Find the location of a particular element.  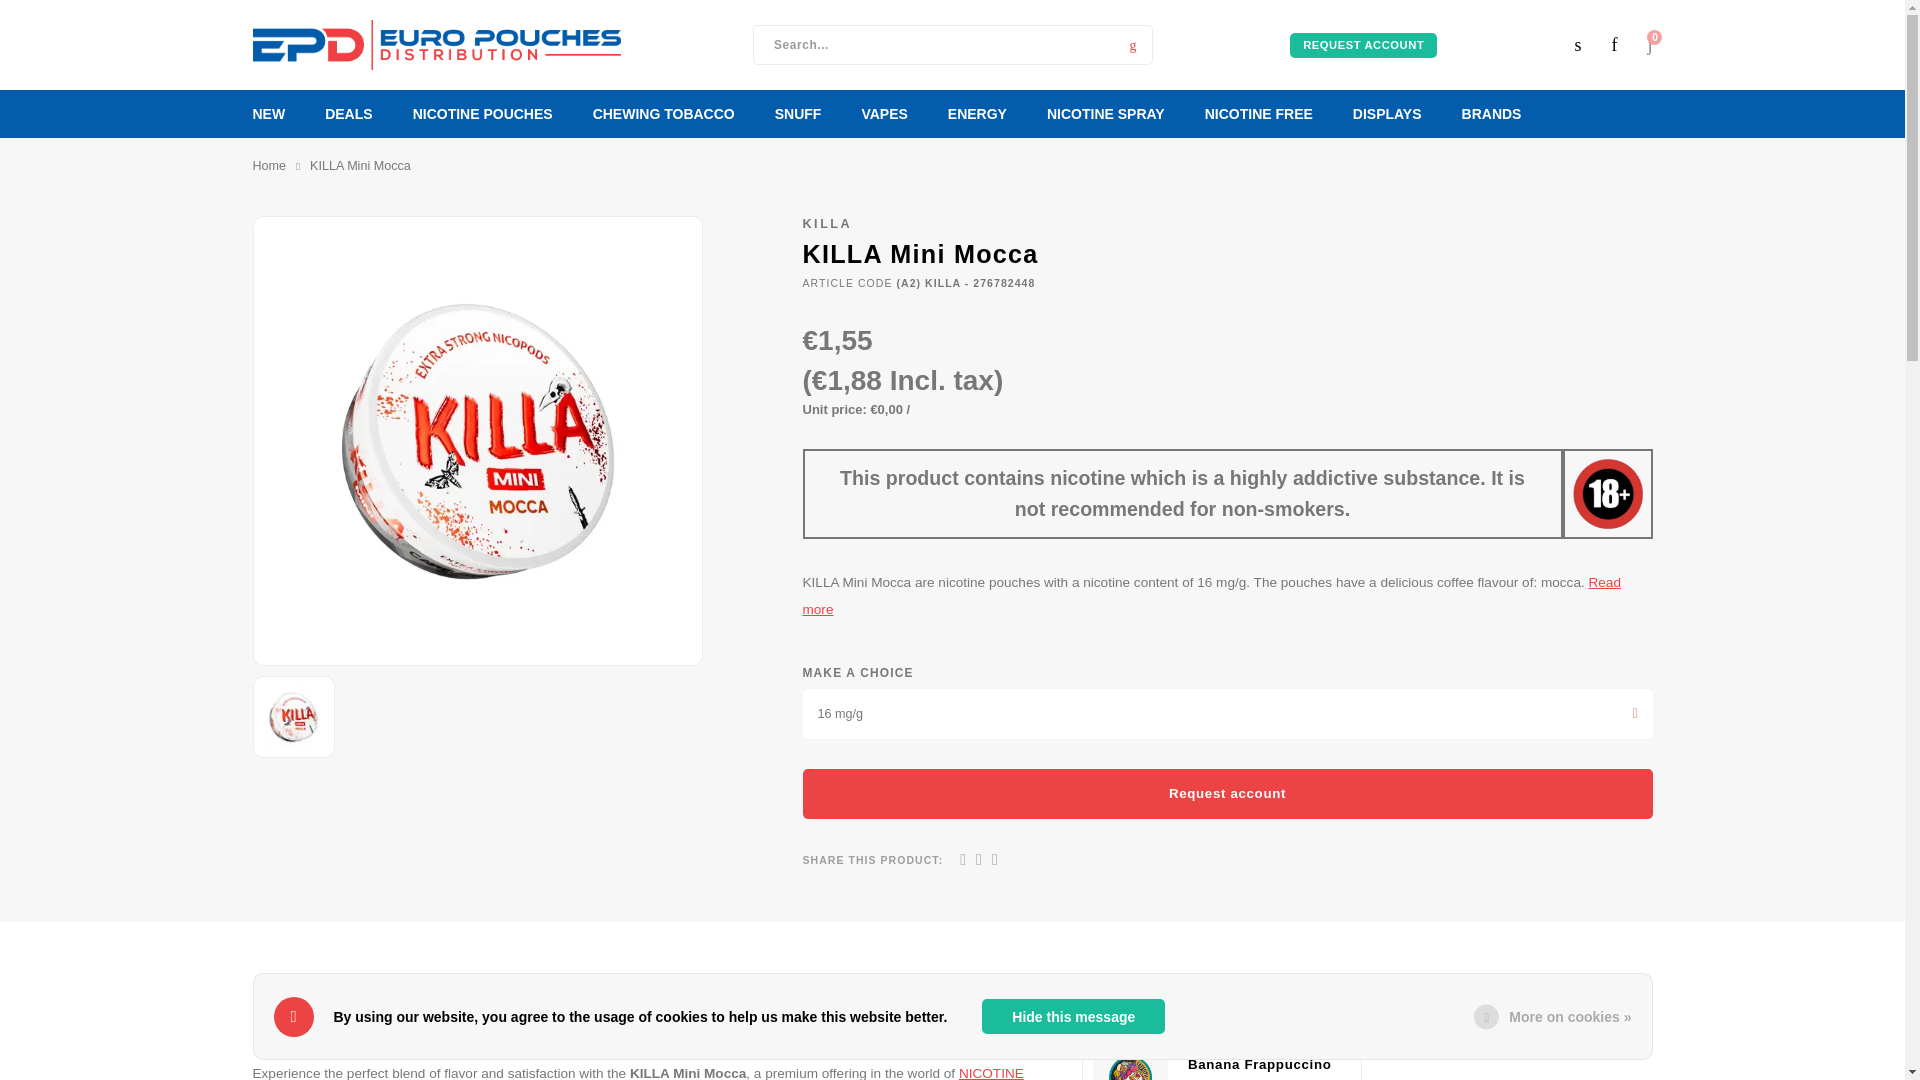

KILLA KILLA Mini Mocca is located at coordinates (294, 716).